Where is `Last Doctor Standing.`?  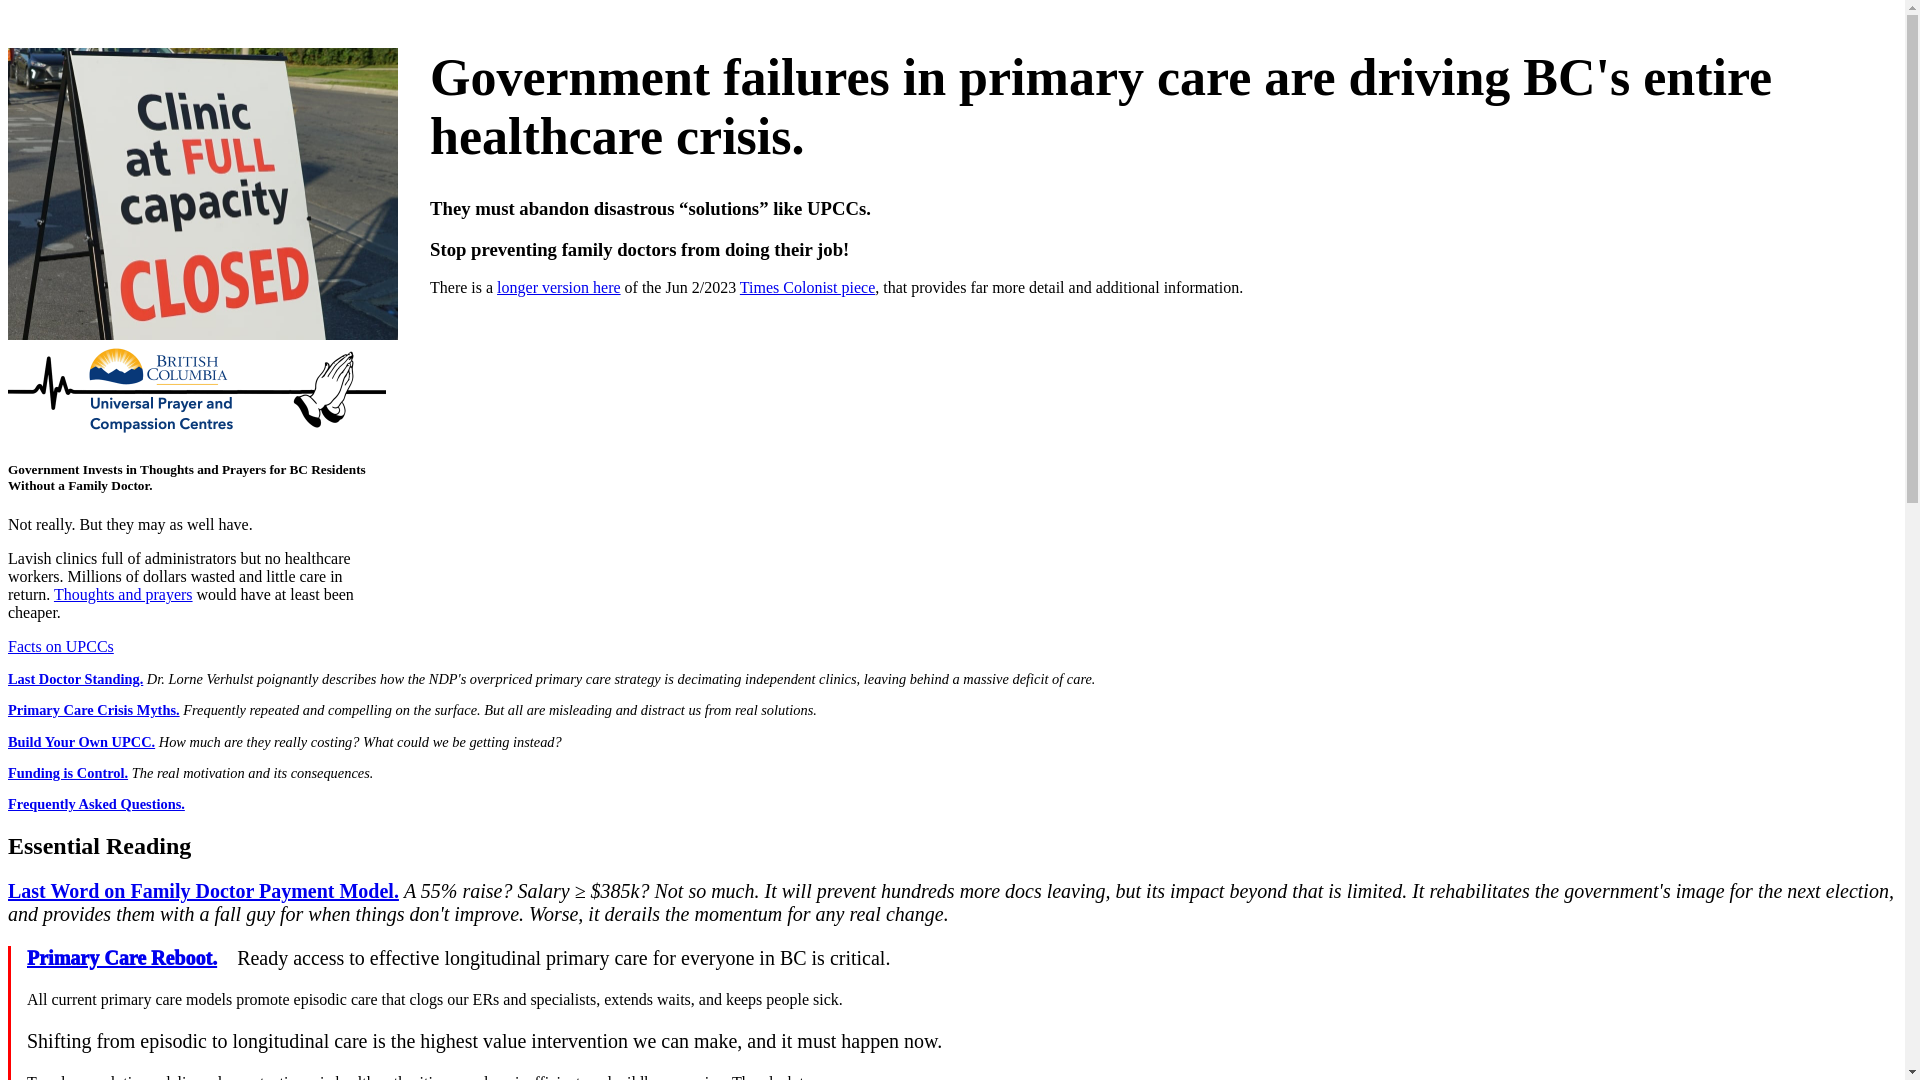 Last Doctor Standing. is located at coordinates (76, 679).